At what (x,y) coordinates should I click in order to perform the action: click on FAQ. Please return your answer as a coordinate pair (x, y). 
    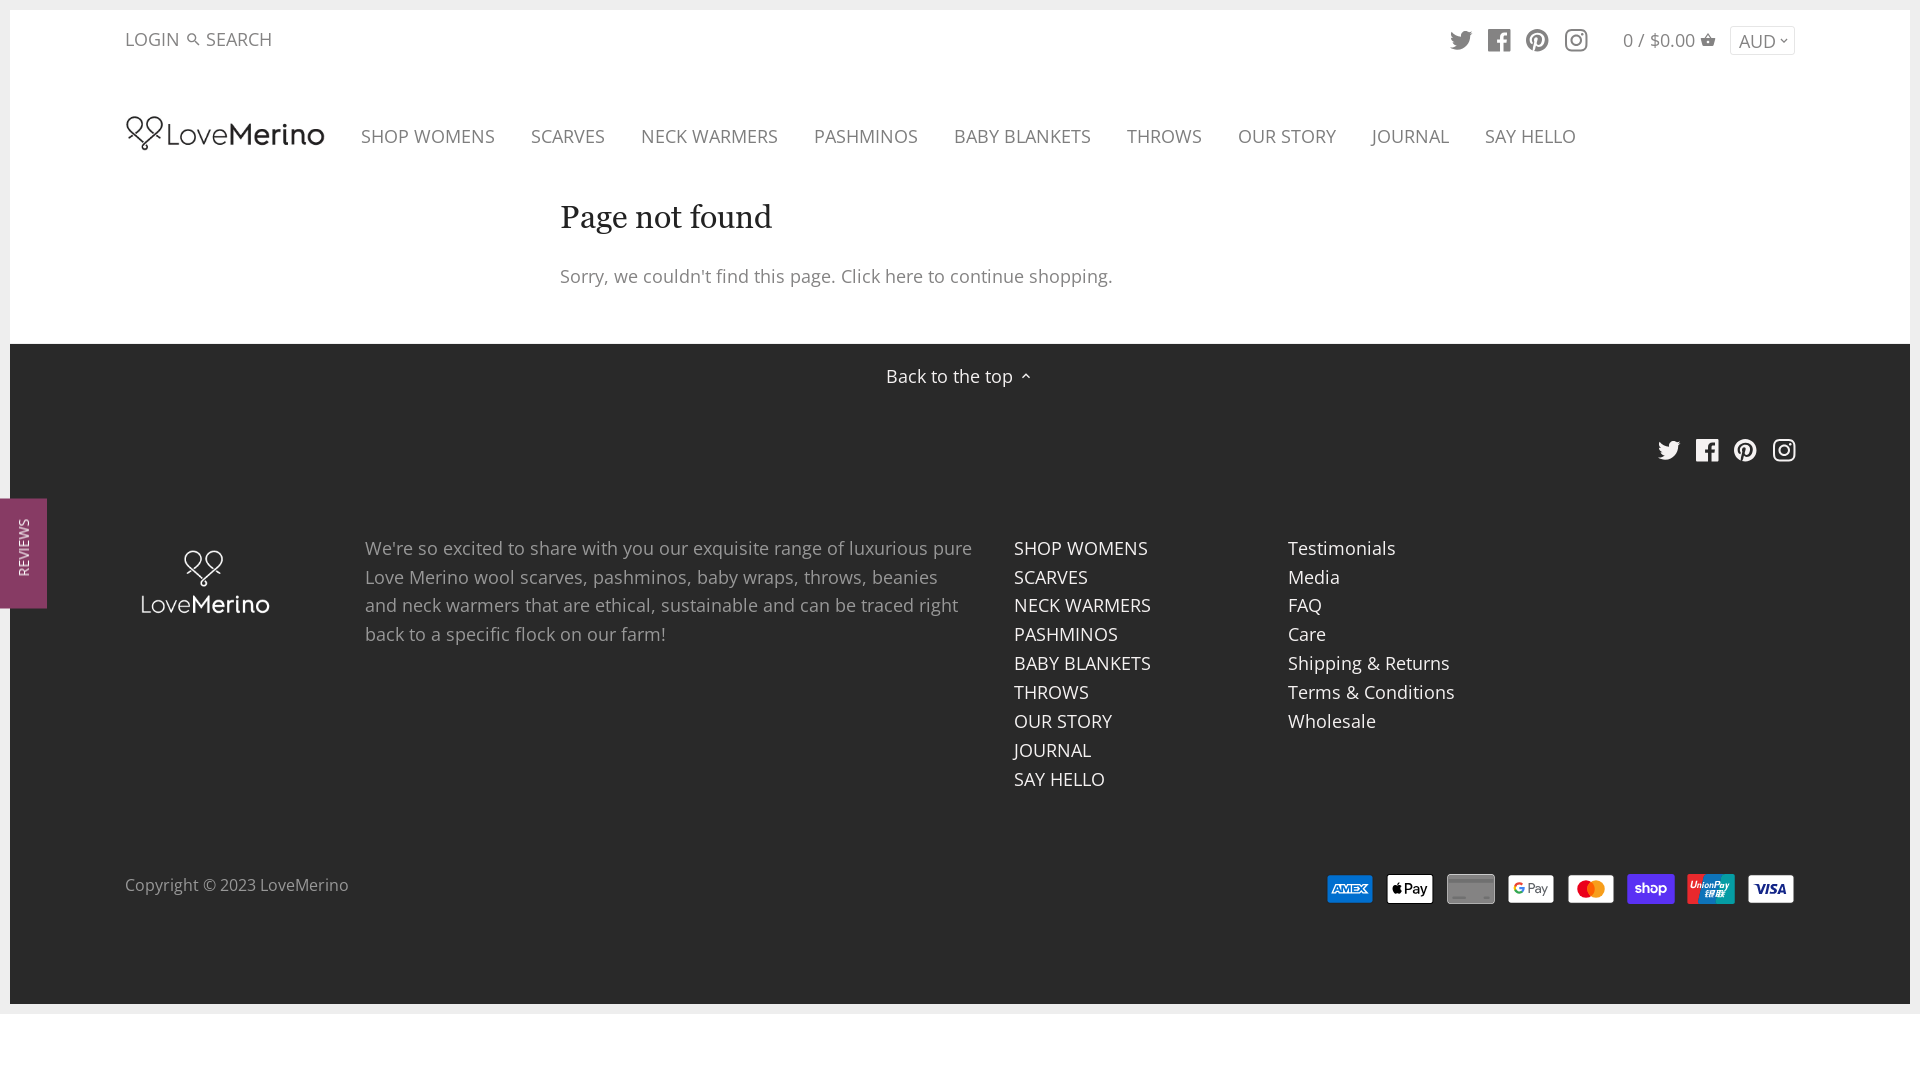
    Looking at the image, I should click on (1305, 606).